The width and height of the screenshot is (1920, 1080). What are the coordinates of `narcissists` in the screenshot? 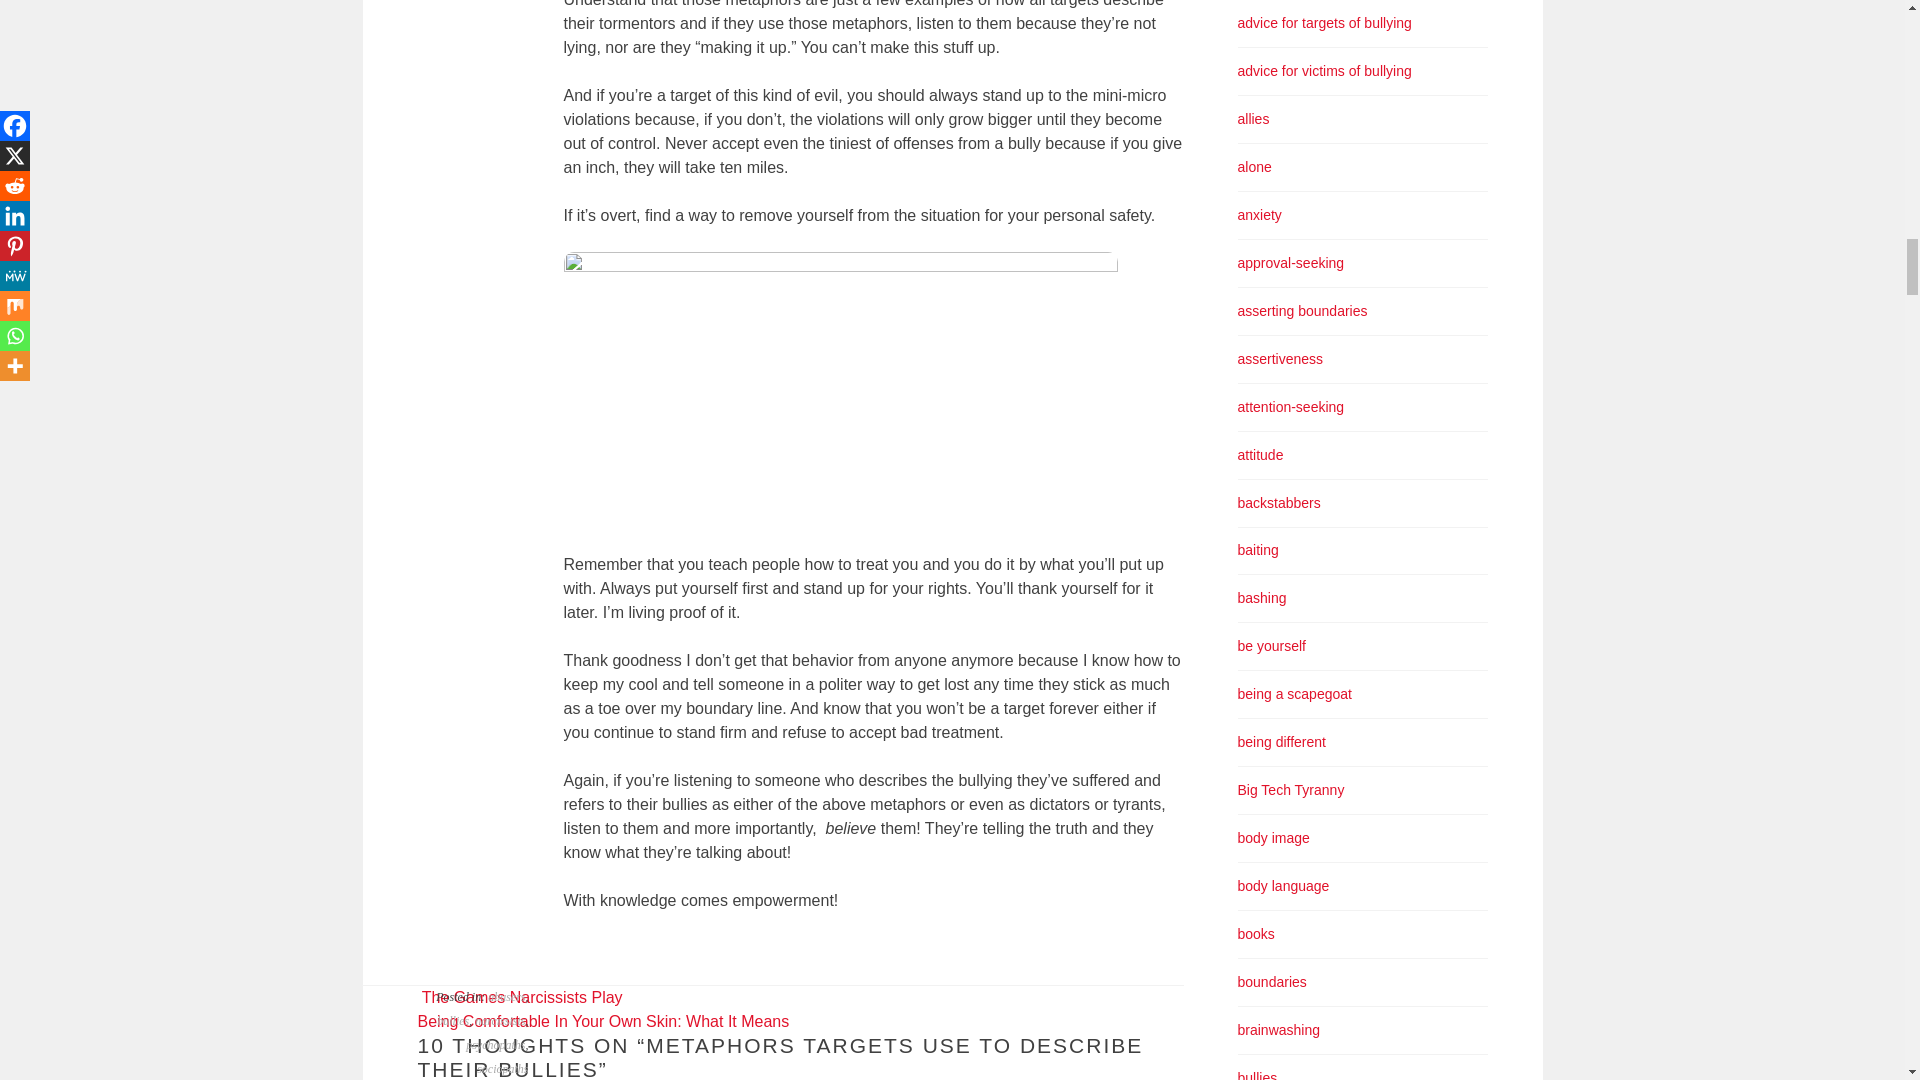 It's located at (499, 1021).